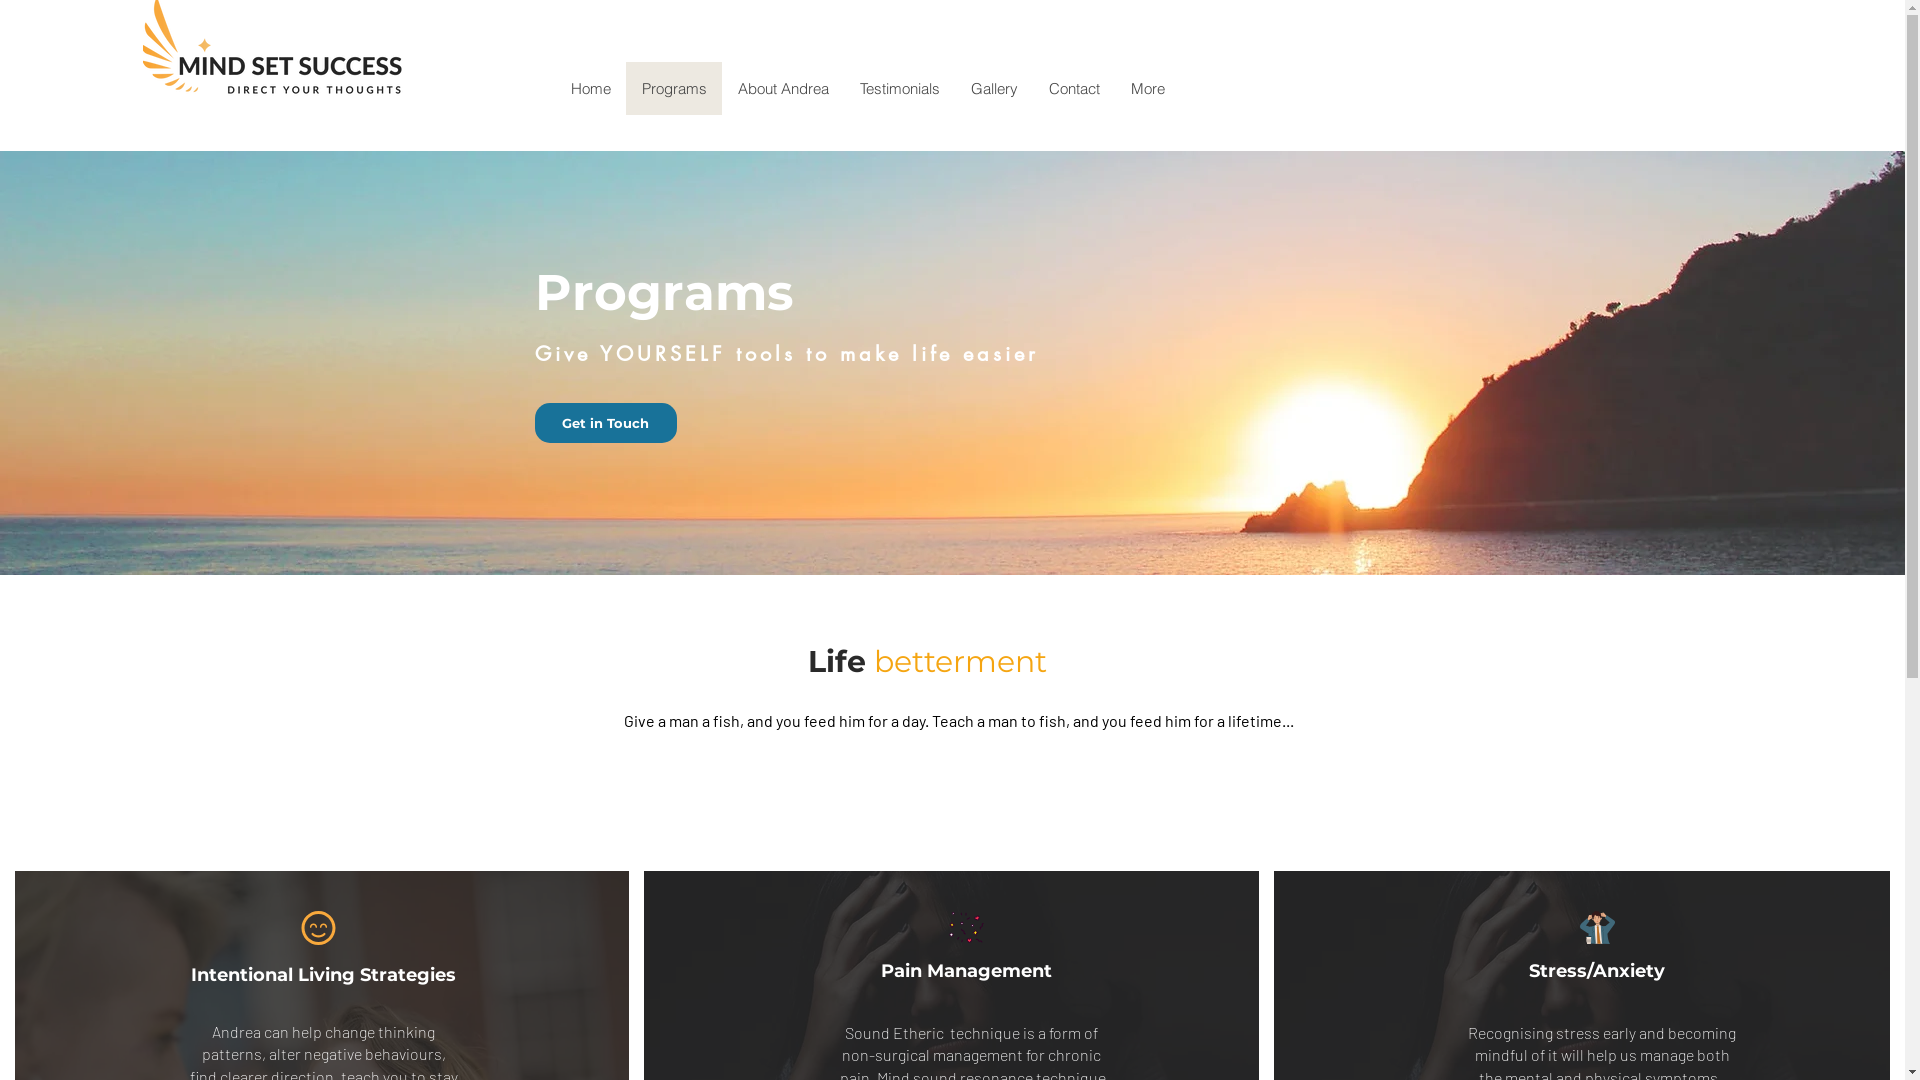  I want to click on Gallery, so click(994, 88).